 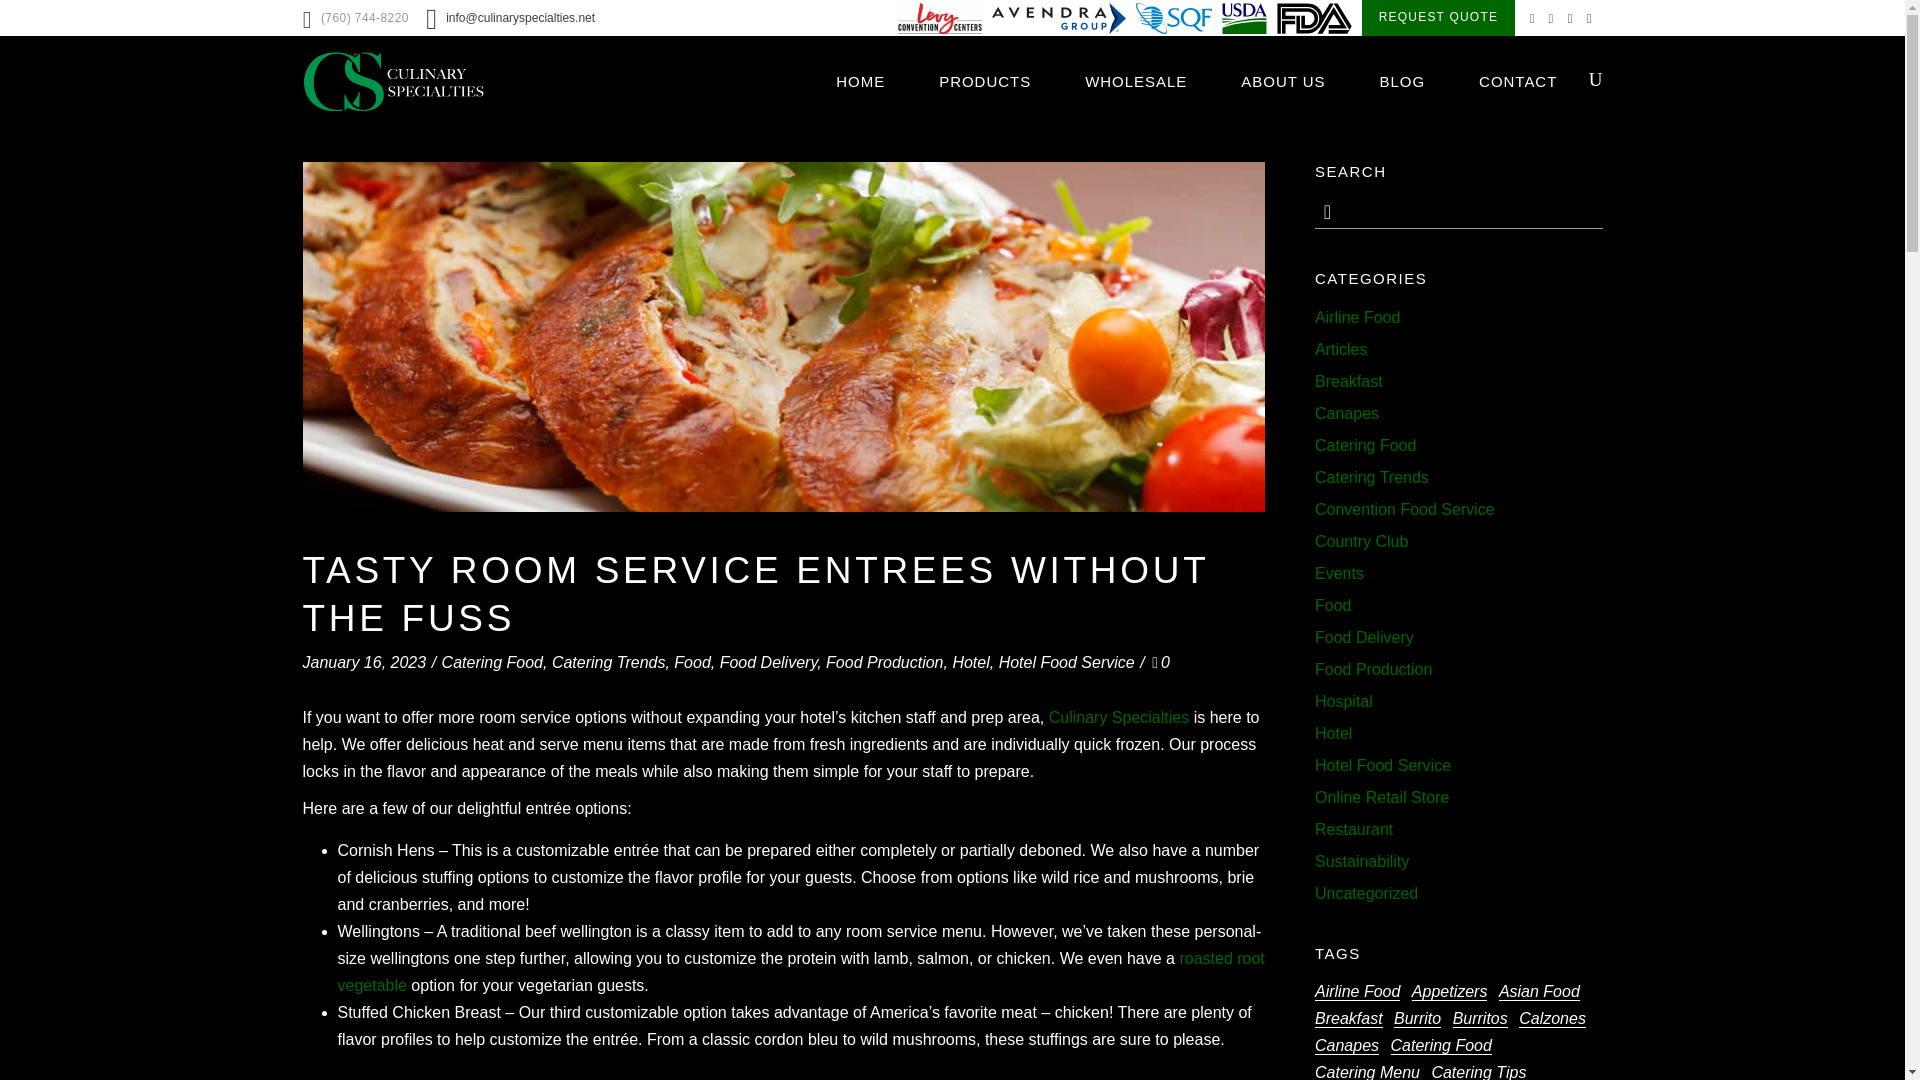 What do you see at coordinates (984, 80) in the screenshot?
I see `PRODUCTS` at bounding box center [984, 80].